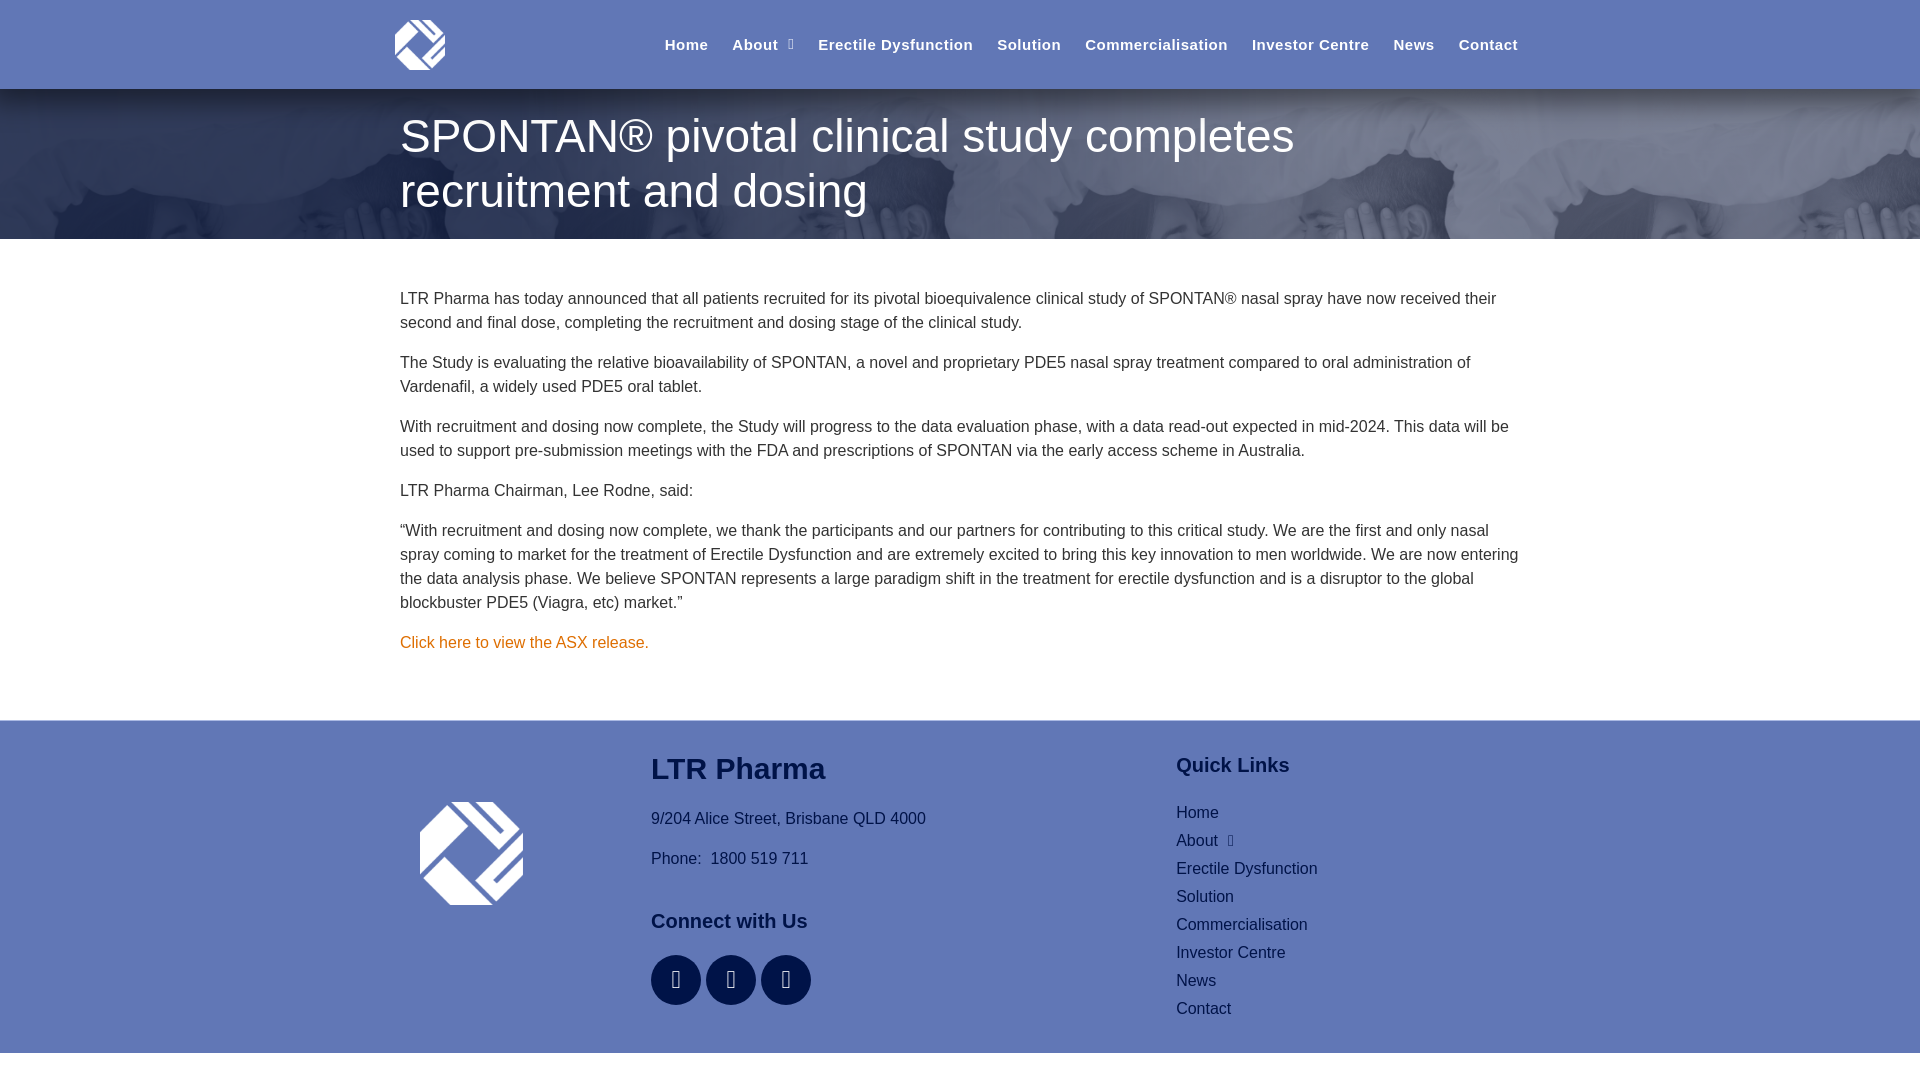 Image resolution: width=1920 pixels, height=1080 pixels. I want to click on Contact, so click(1335, 1008).